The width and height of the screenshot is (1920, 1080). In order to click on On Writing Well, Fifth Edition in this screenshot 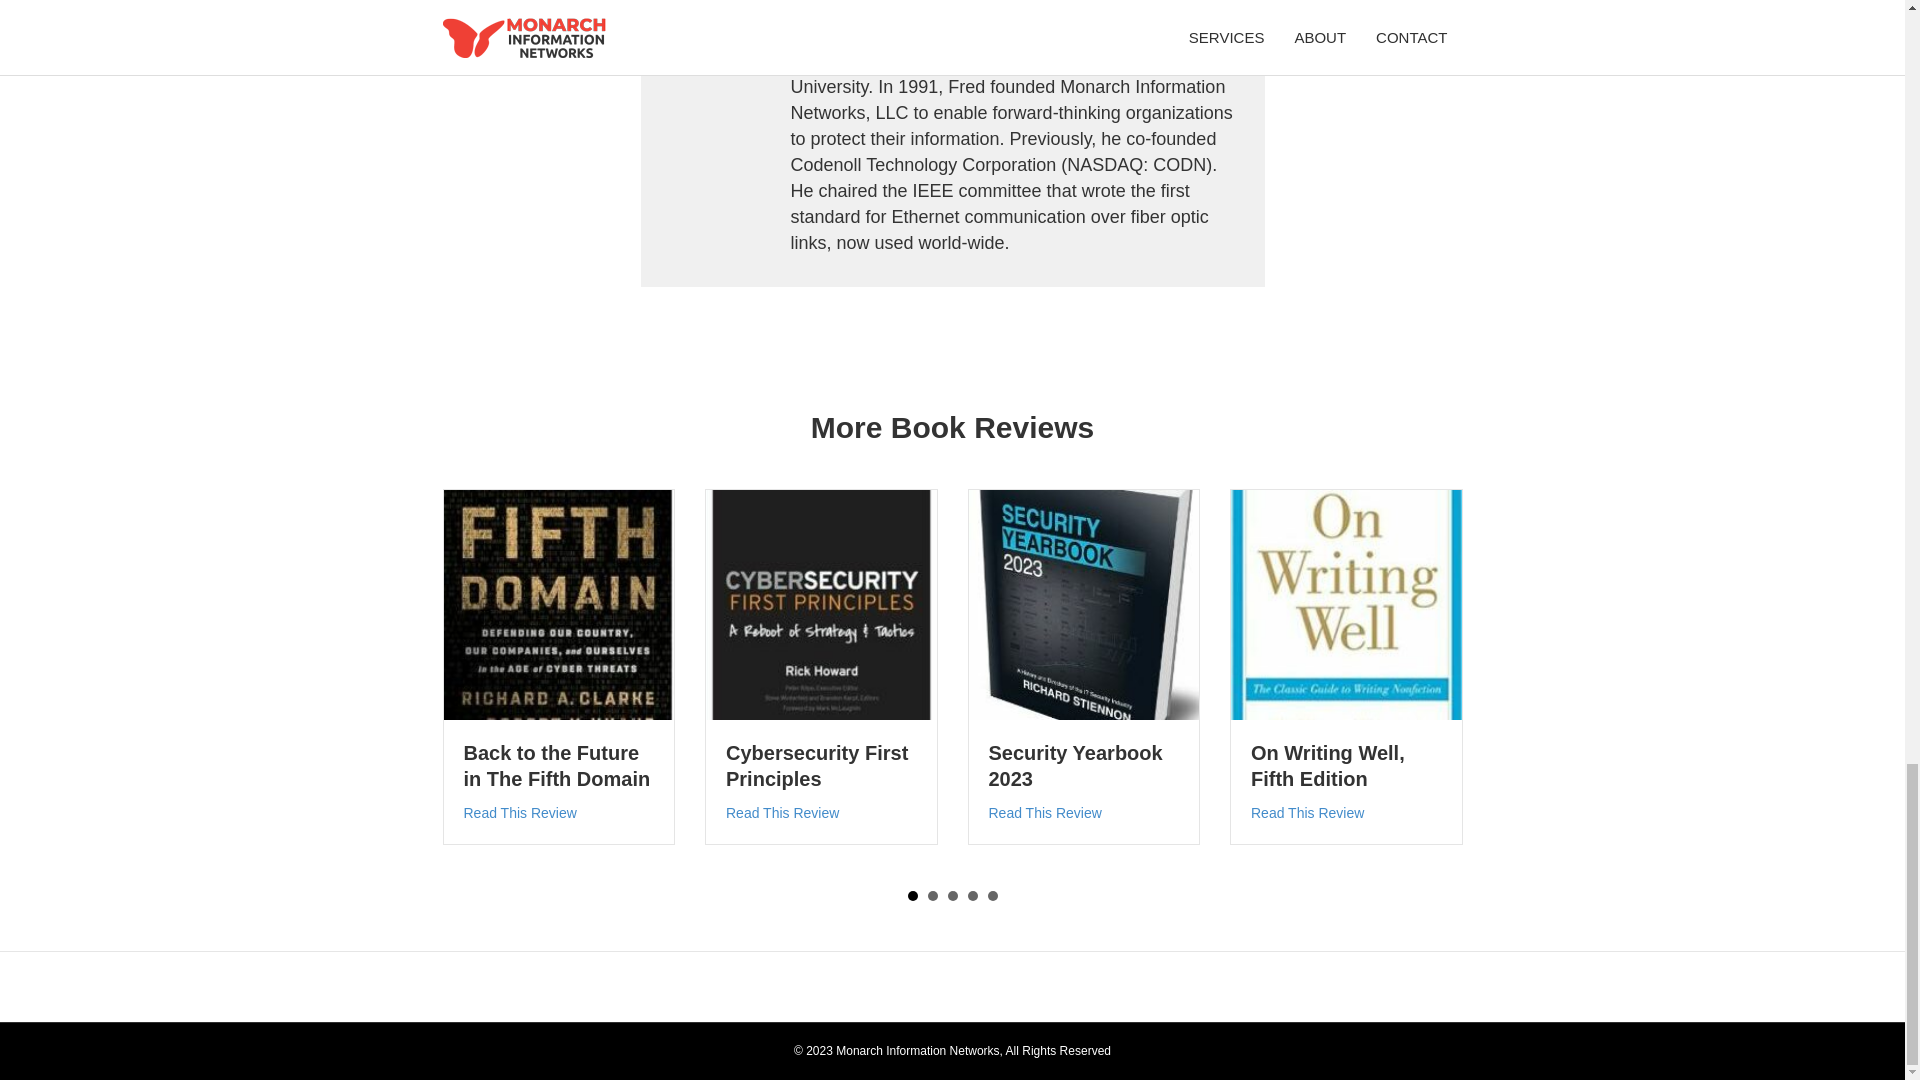, I will do `click(1328, 765)`.